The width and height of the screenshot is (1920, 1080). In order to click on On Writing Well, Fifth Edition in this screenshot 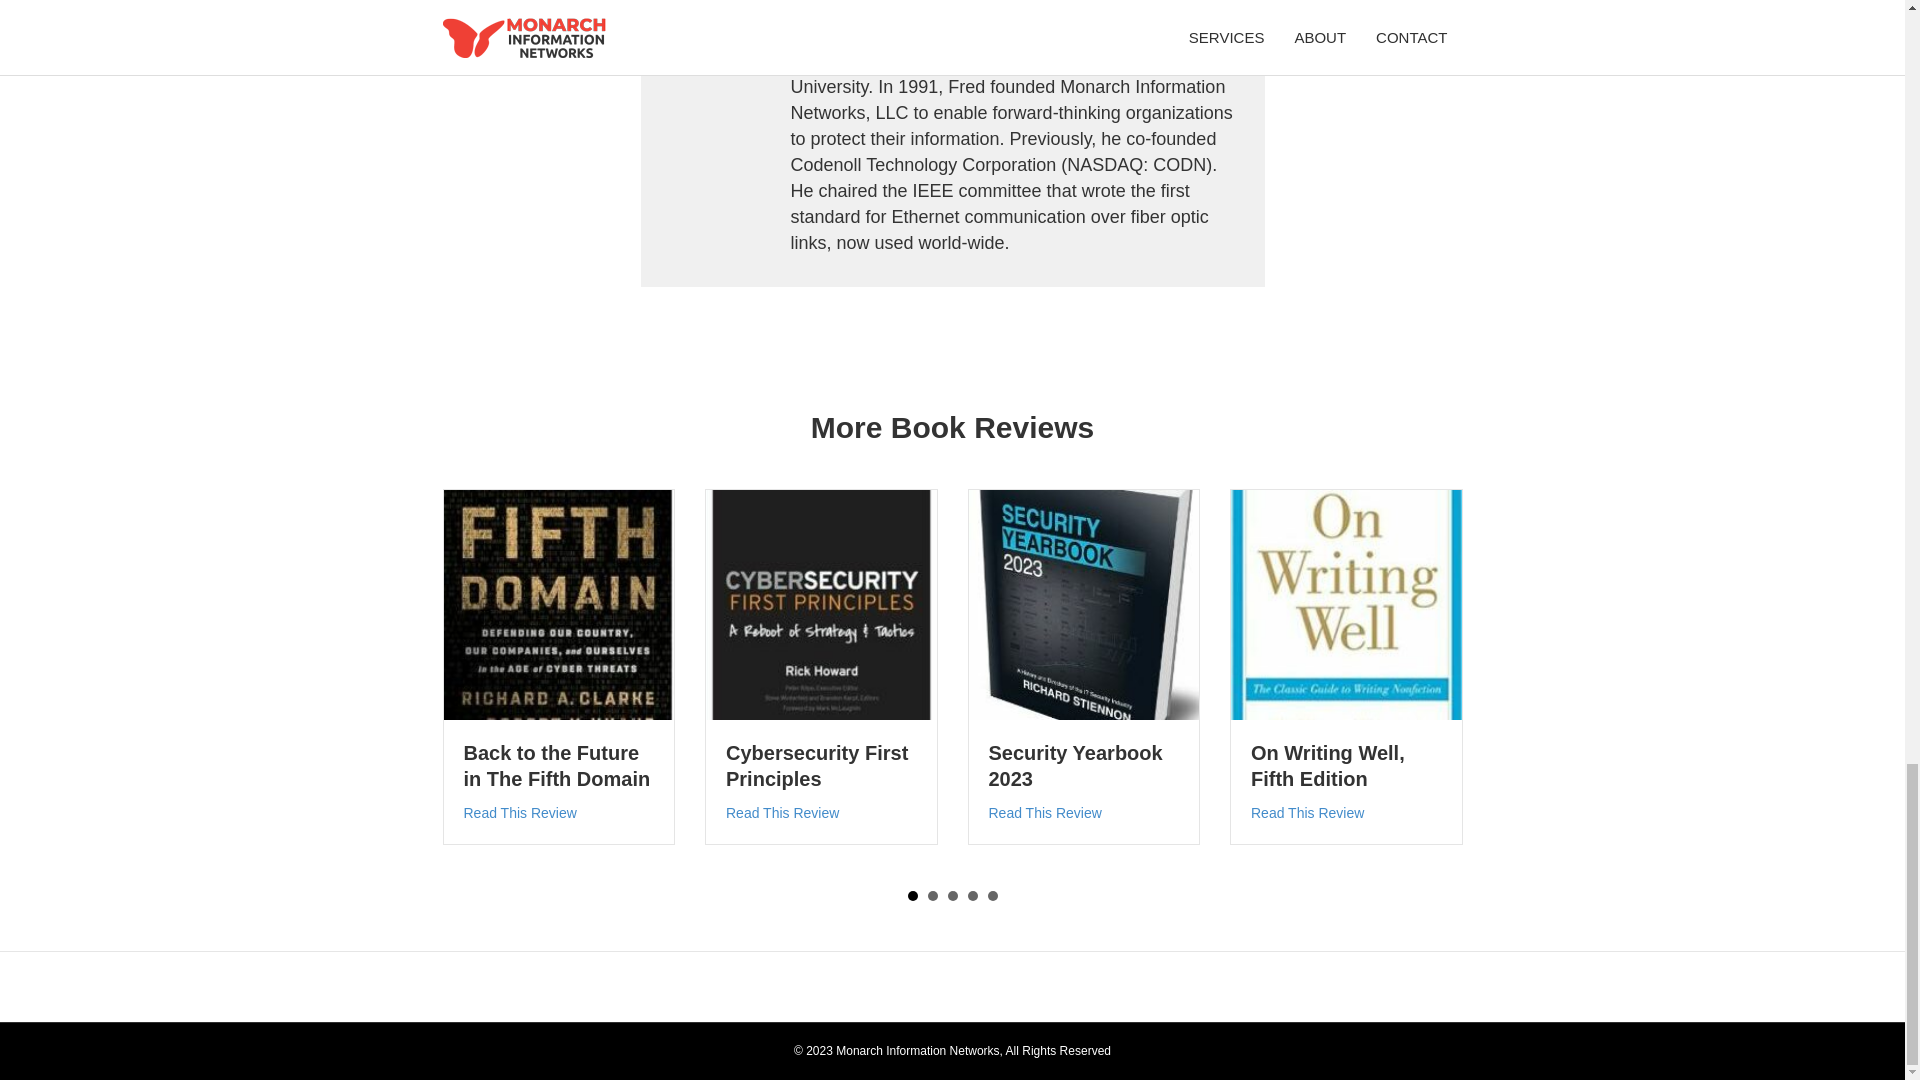, I will do `click(1328, 765)`.